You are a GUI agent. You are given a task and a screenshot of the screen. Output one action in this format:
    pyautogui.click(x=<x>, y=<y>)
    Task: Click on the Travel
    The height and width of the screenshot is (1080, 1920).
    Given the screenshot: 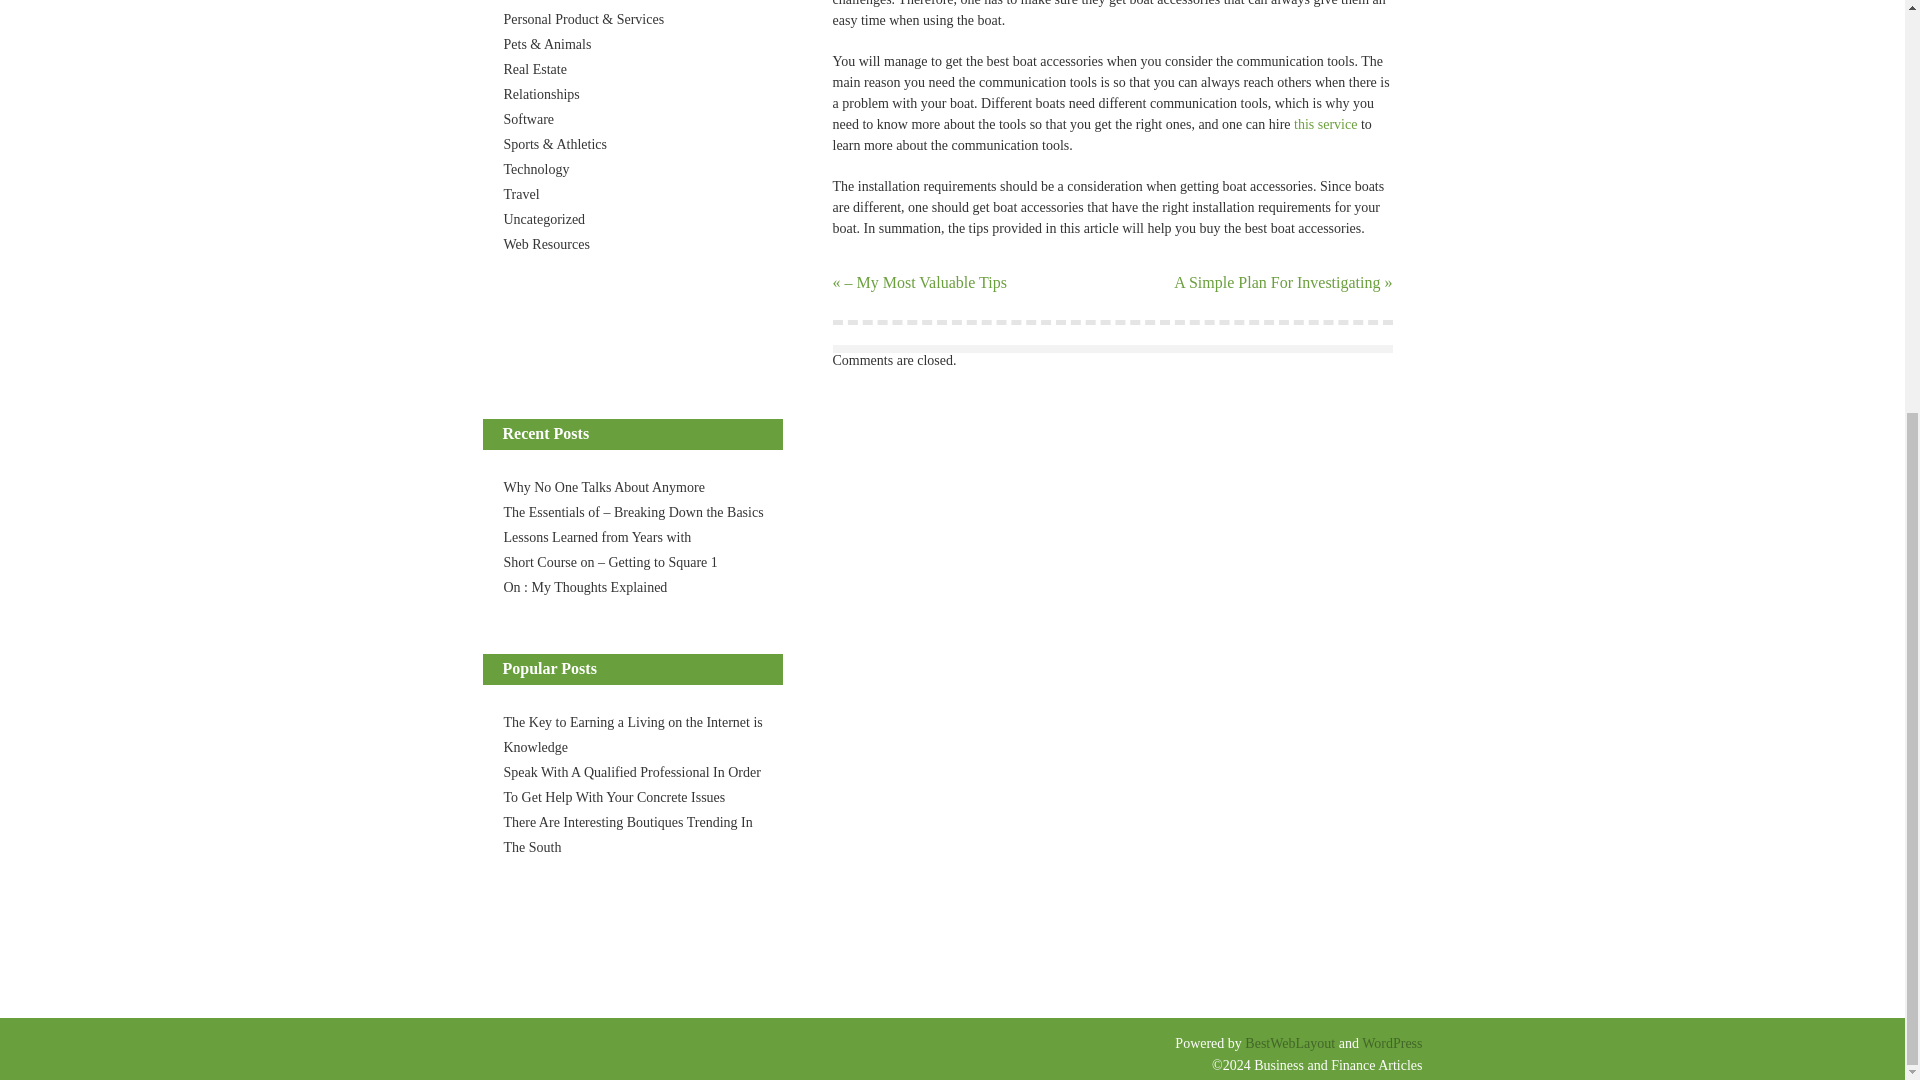 What is the action you would take?
    pyautogui.click(x=521, y=194)
    